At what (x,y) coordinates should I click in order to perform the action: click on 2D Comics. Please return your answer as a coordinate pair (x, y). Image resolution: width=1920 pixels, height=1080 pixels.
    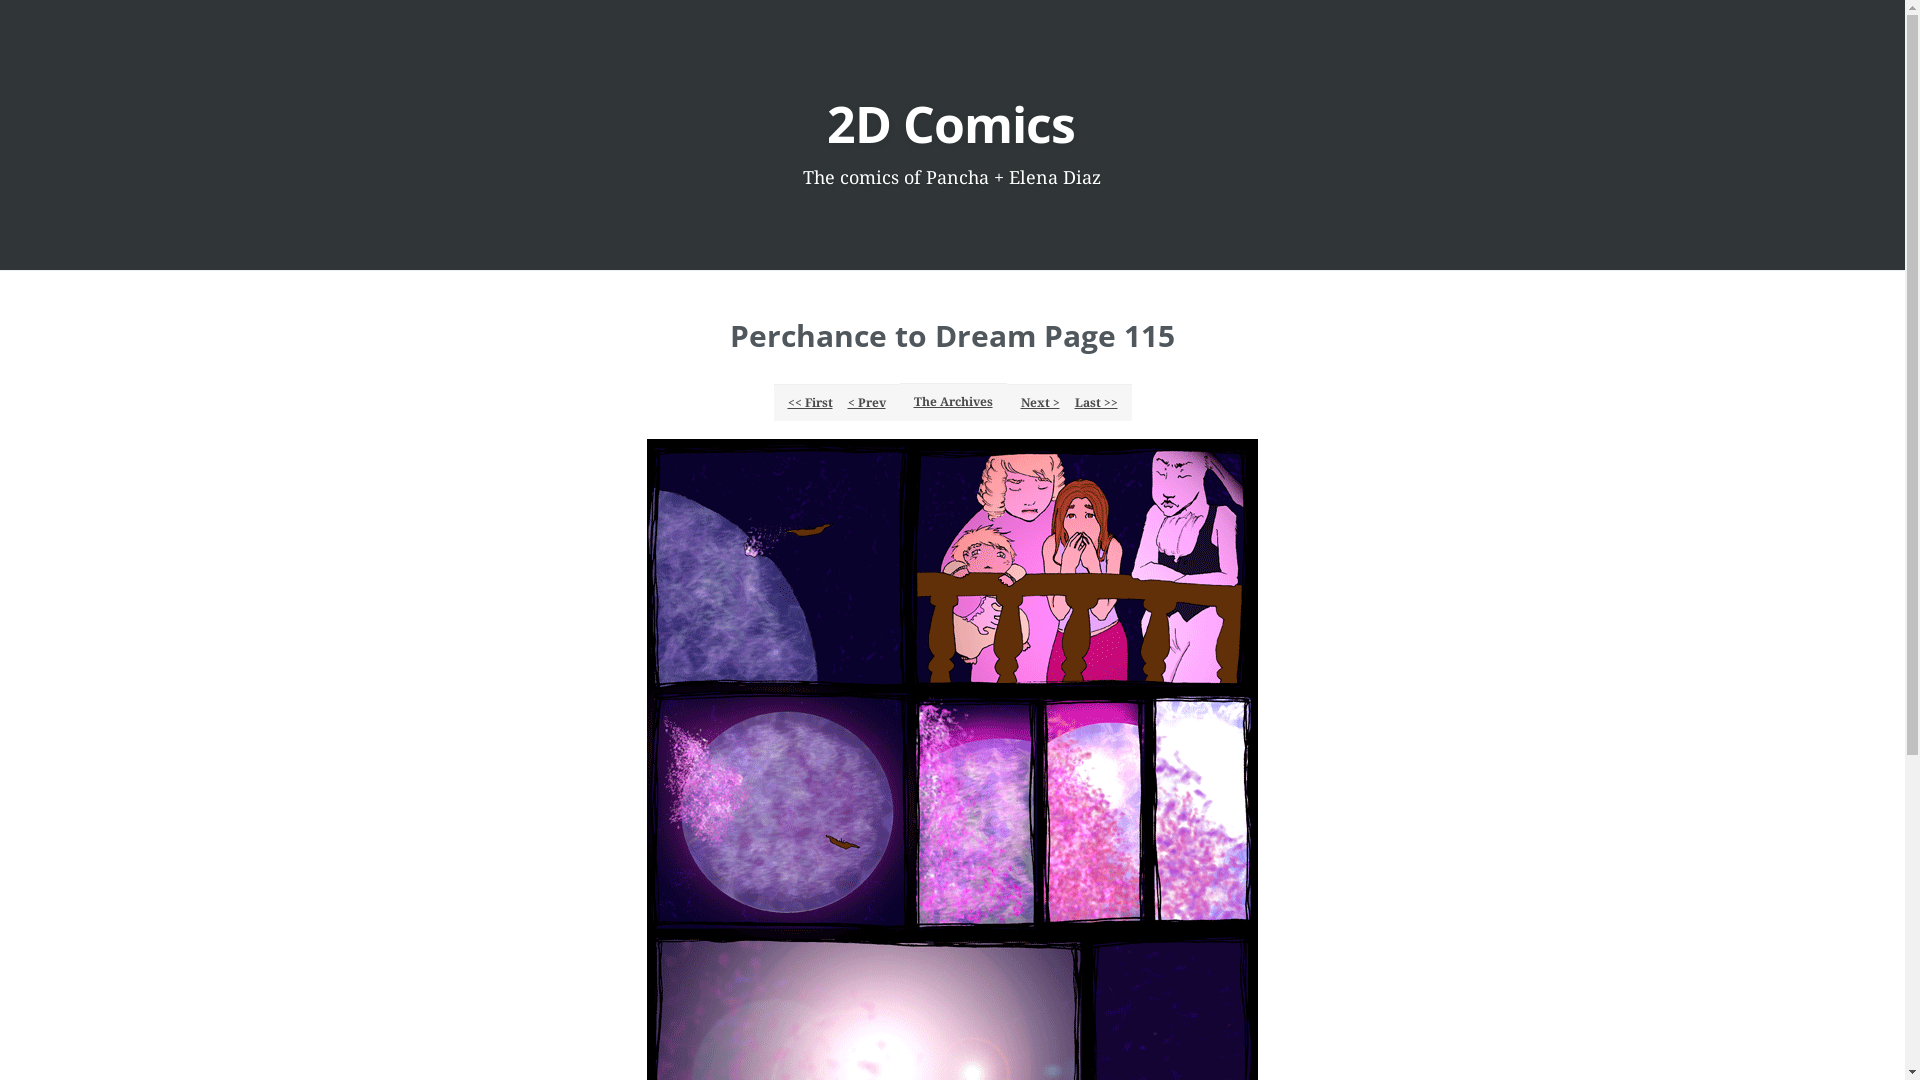
    Looking at the image, I should click on (951, 124).